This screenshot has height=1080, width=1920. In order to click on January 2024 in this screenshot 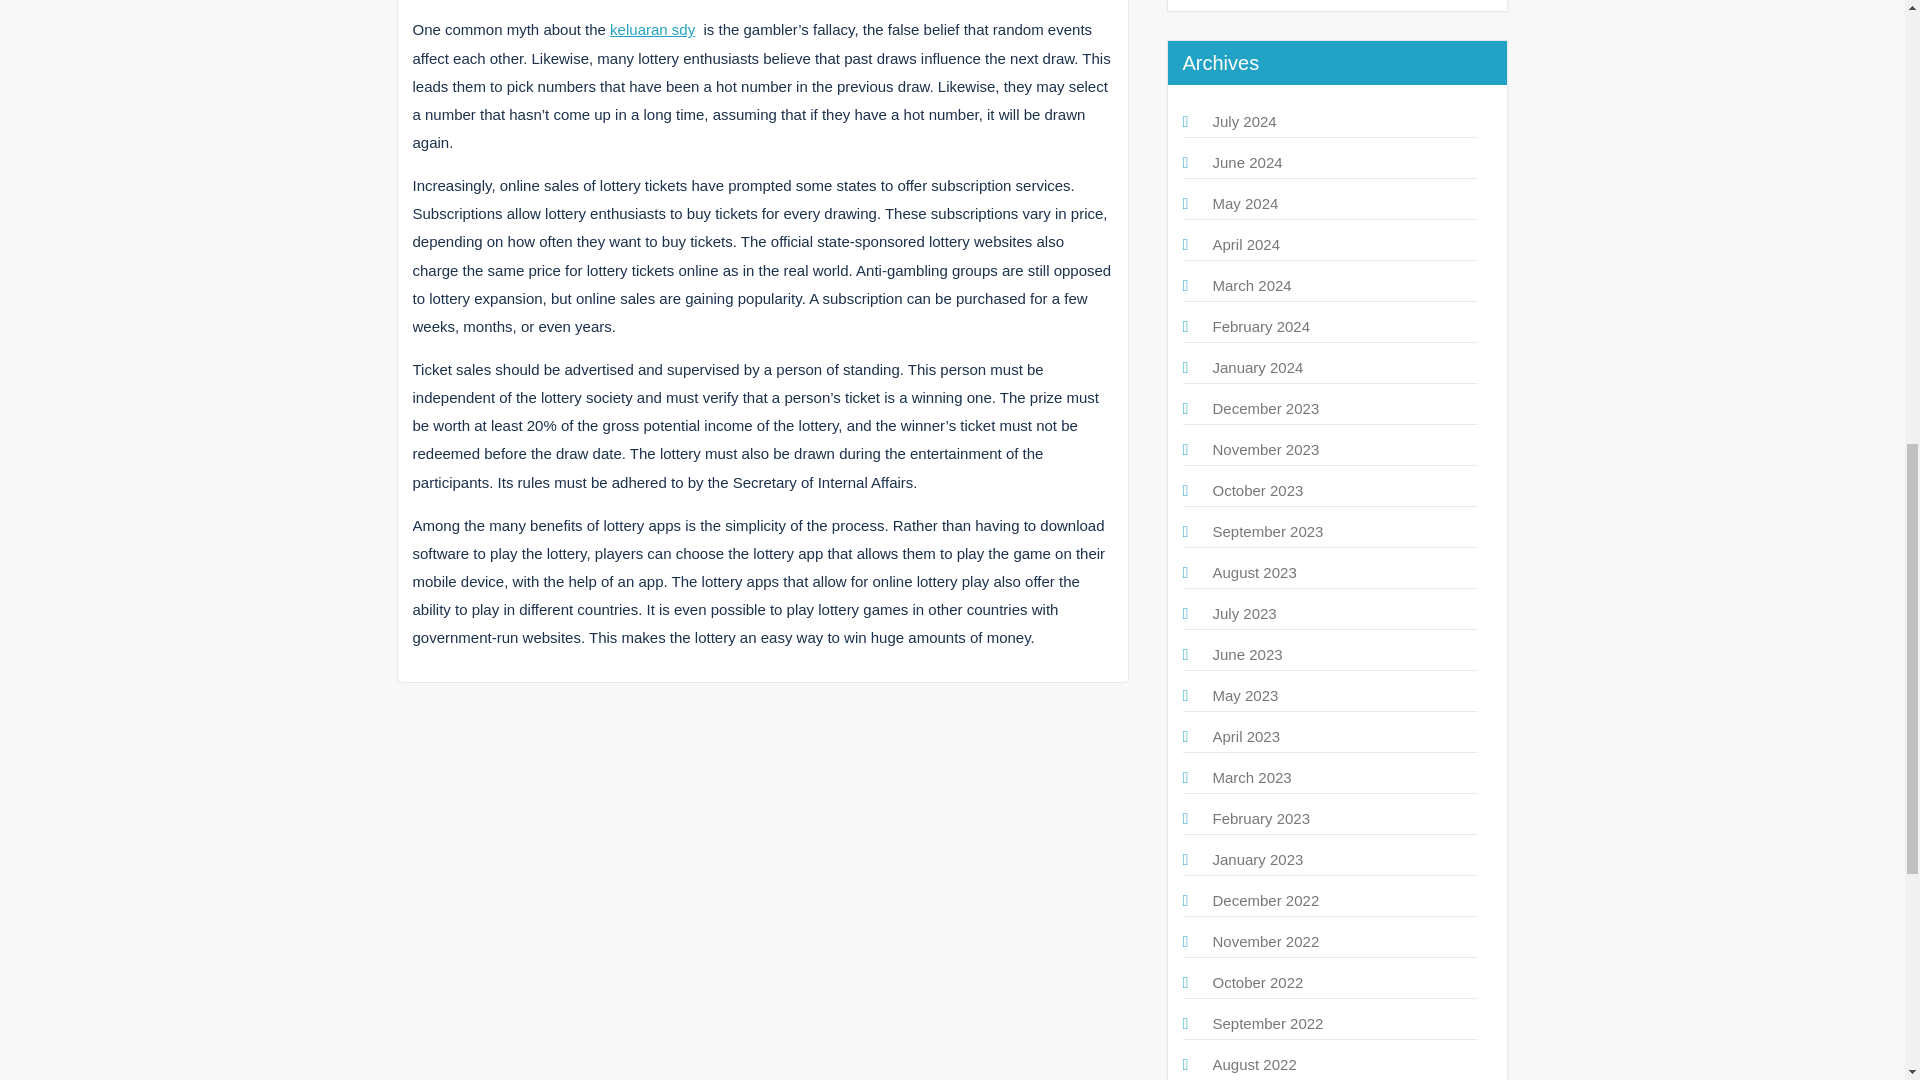, I will do `click(1257, 366)`.